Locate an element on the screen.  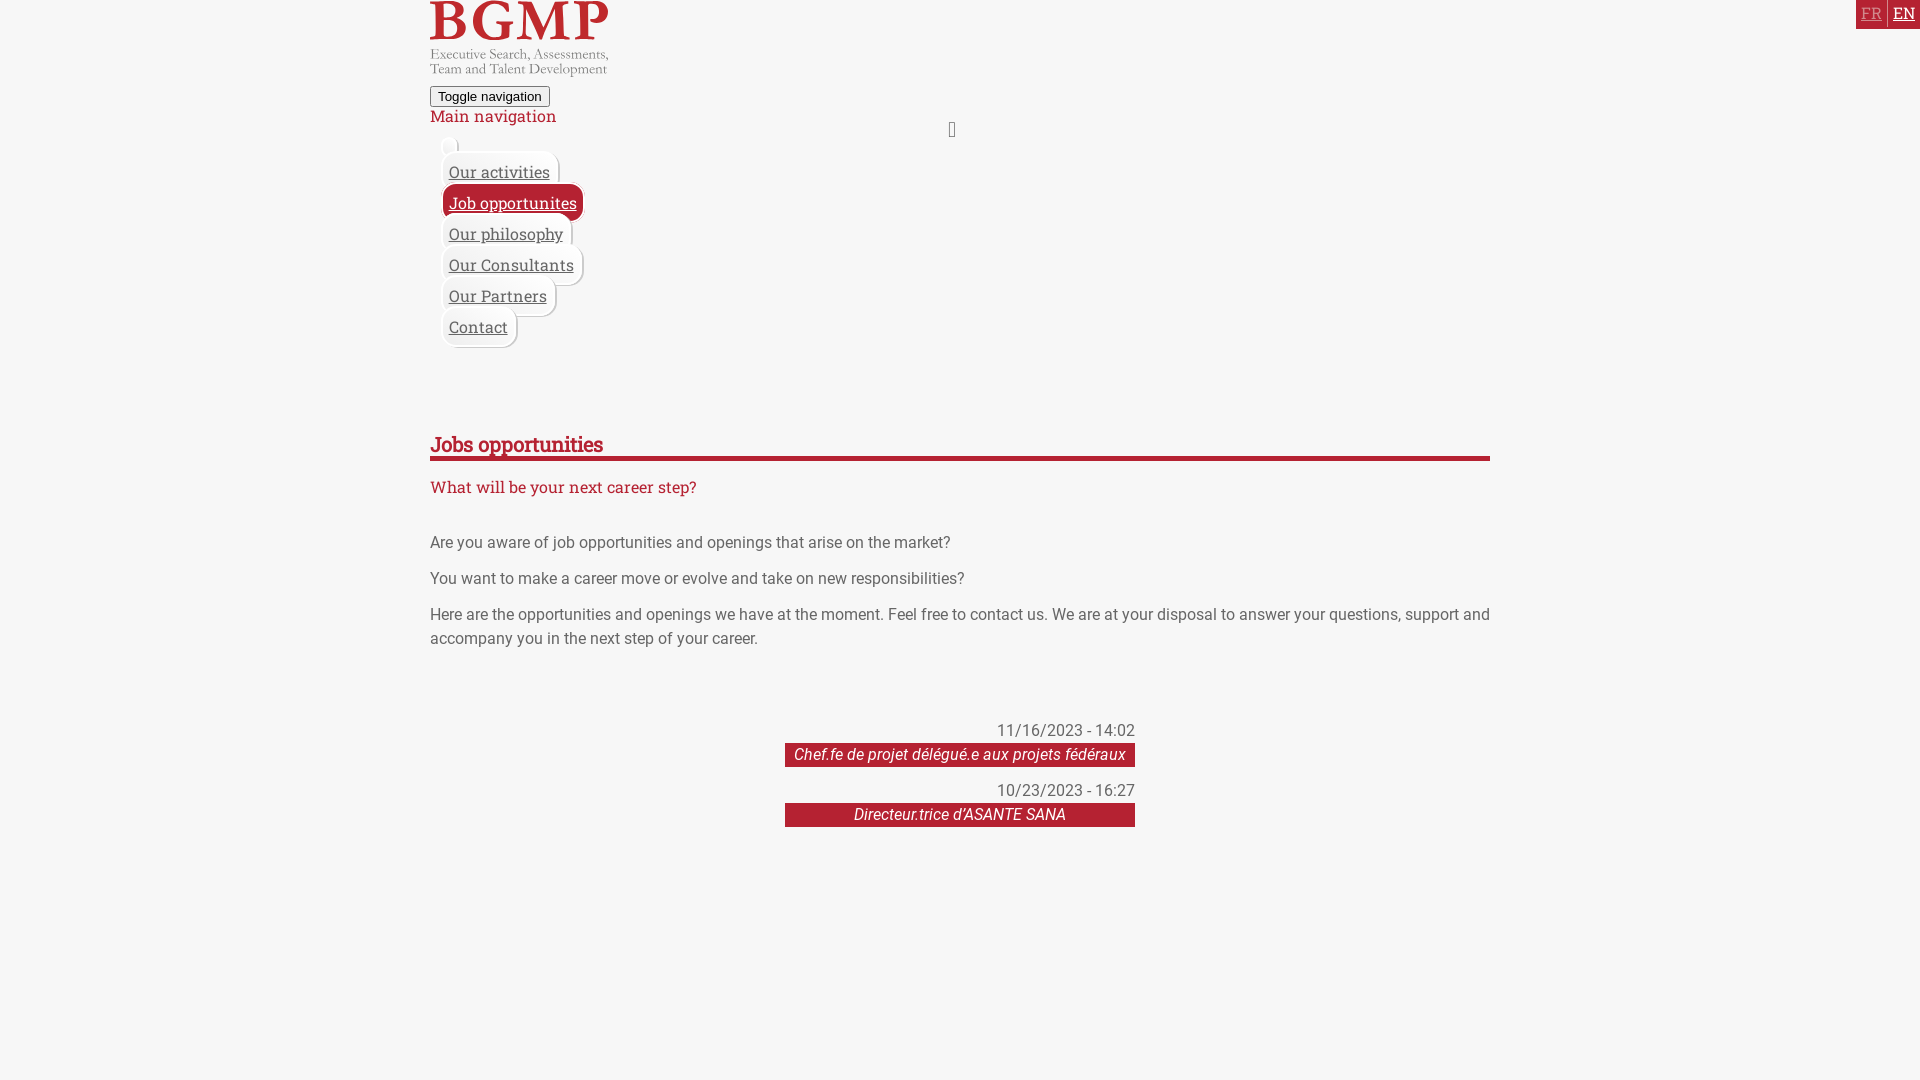
Home is located at coordinates (449, 147).